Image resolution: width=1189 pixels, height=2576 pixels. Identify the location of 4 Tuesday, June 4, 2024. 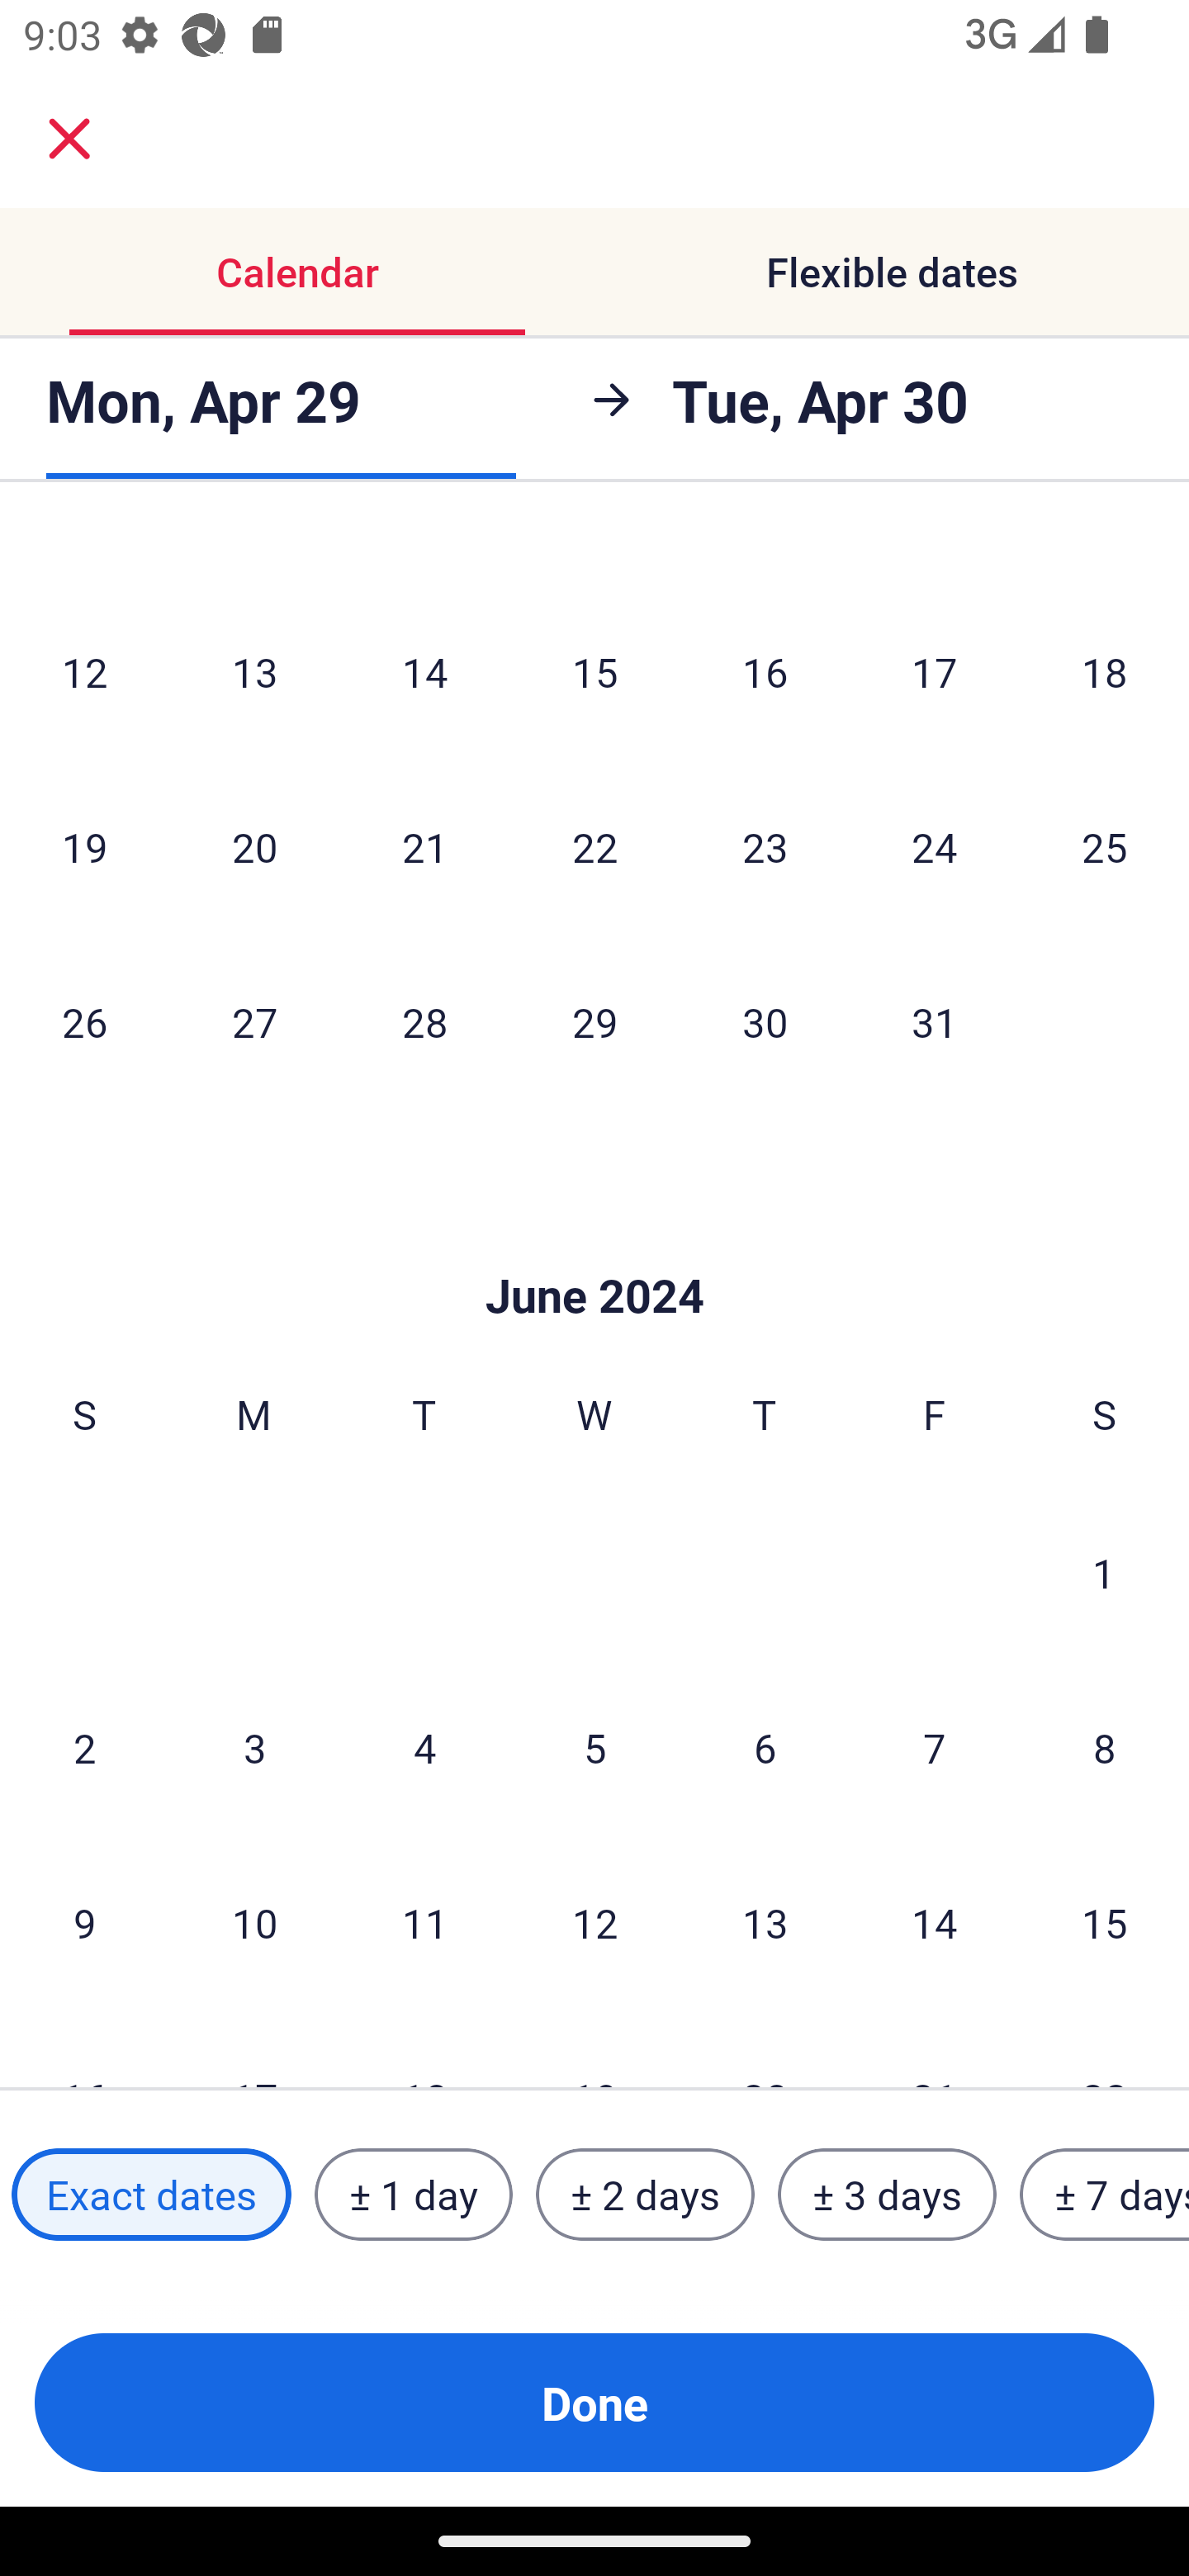
(424, 1747).